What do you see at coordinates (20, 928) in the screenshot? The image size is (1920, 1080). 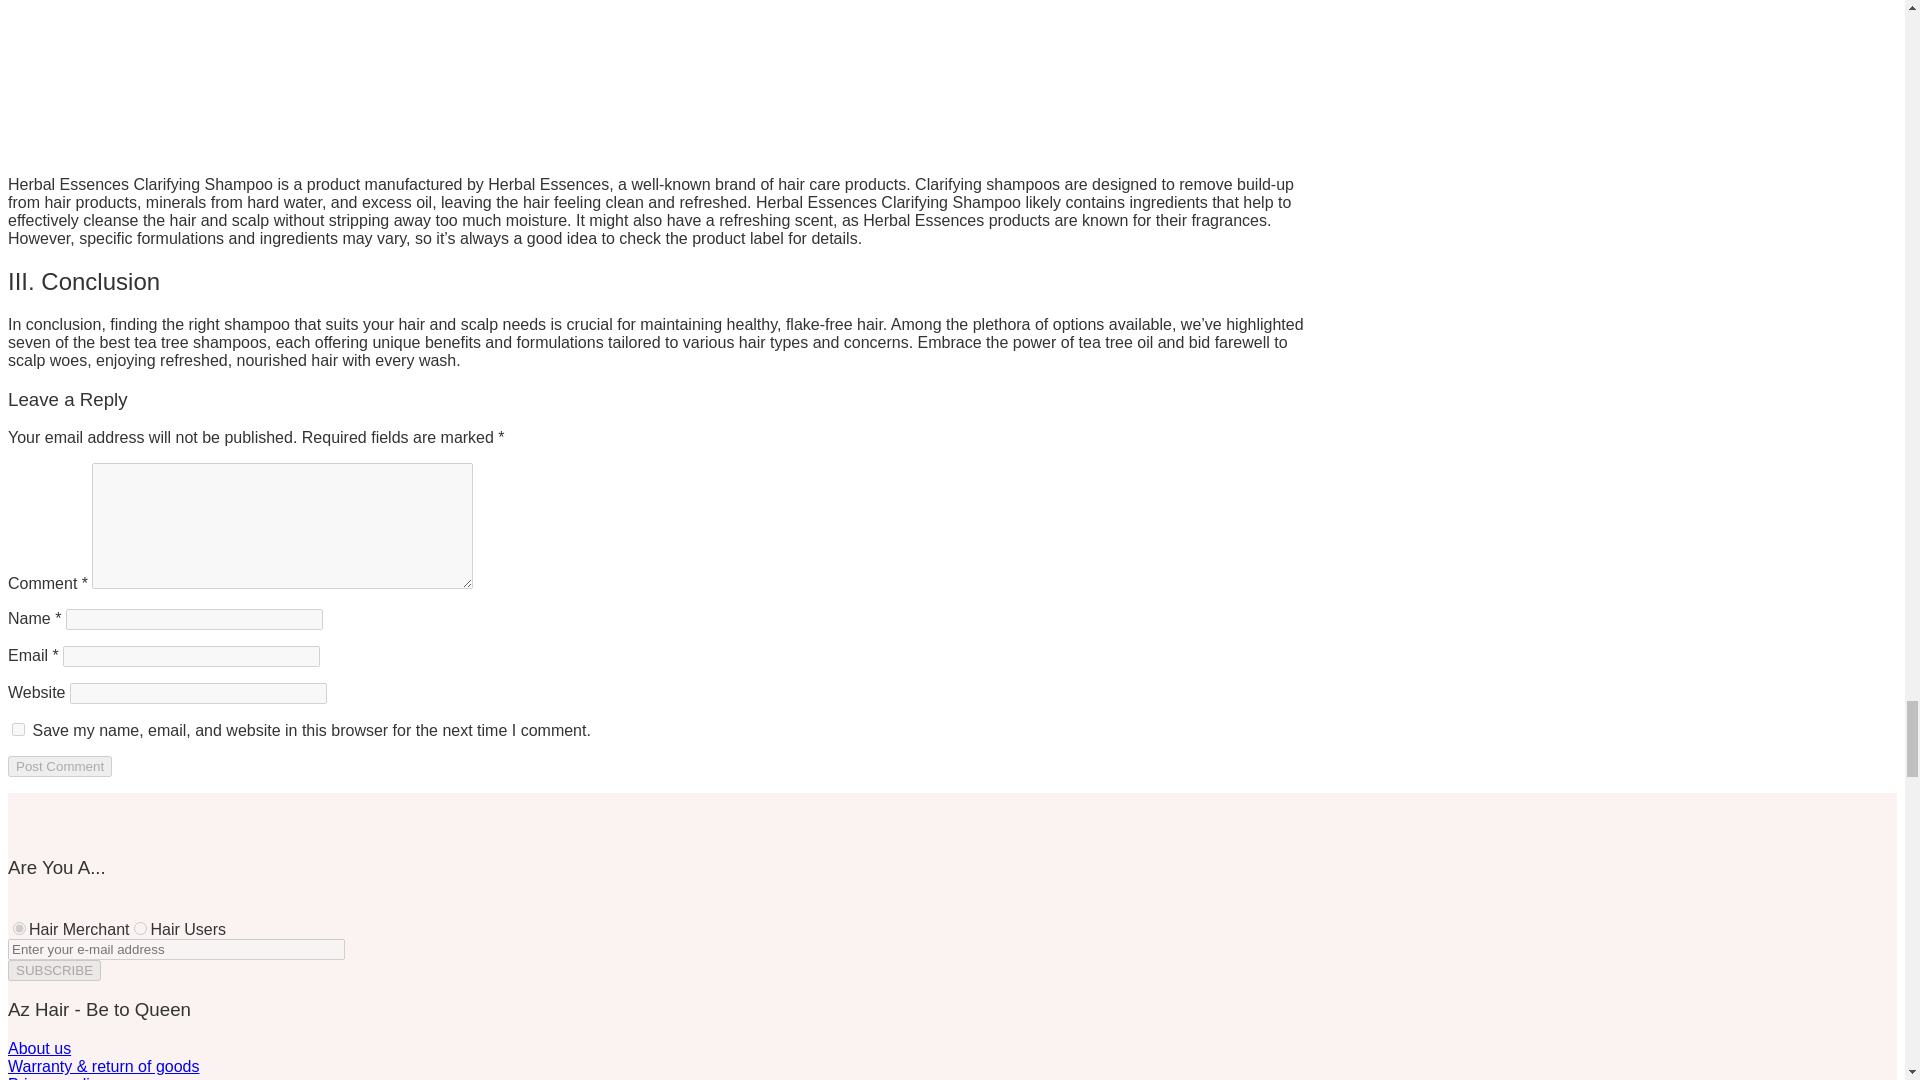 I see `Hair Merchant` at bounding box center [20, 928].